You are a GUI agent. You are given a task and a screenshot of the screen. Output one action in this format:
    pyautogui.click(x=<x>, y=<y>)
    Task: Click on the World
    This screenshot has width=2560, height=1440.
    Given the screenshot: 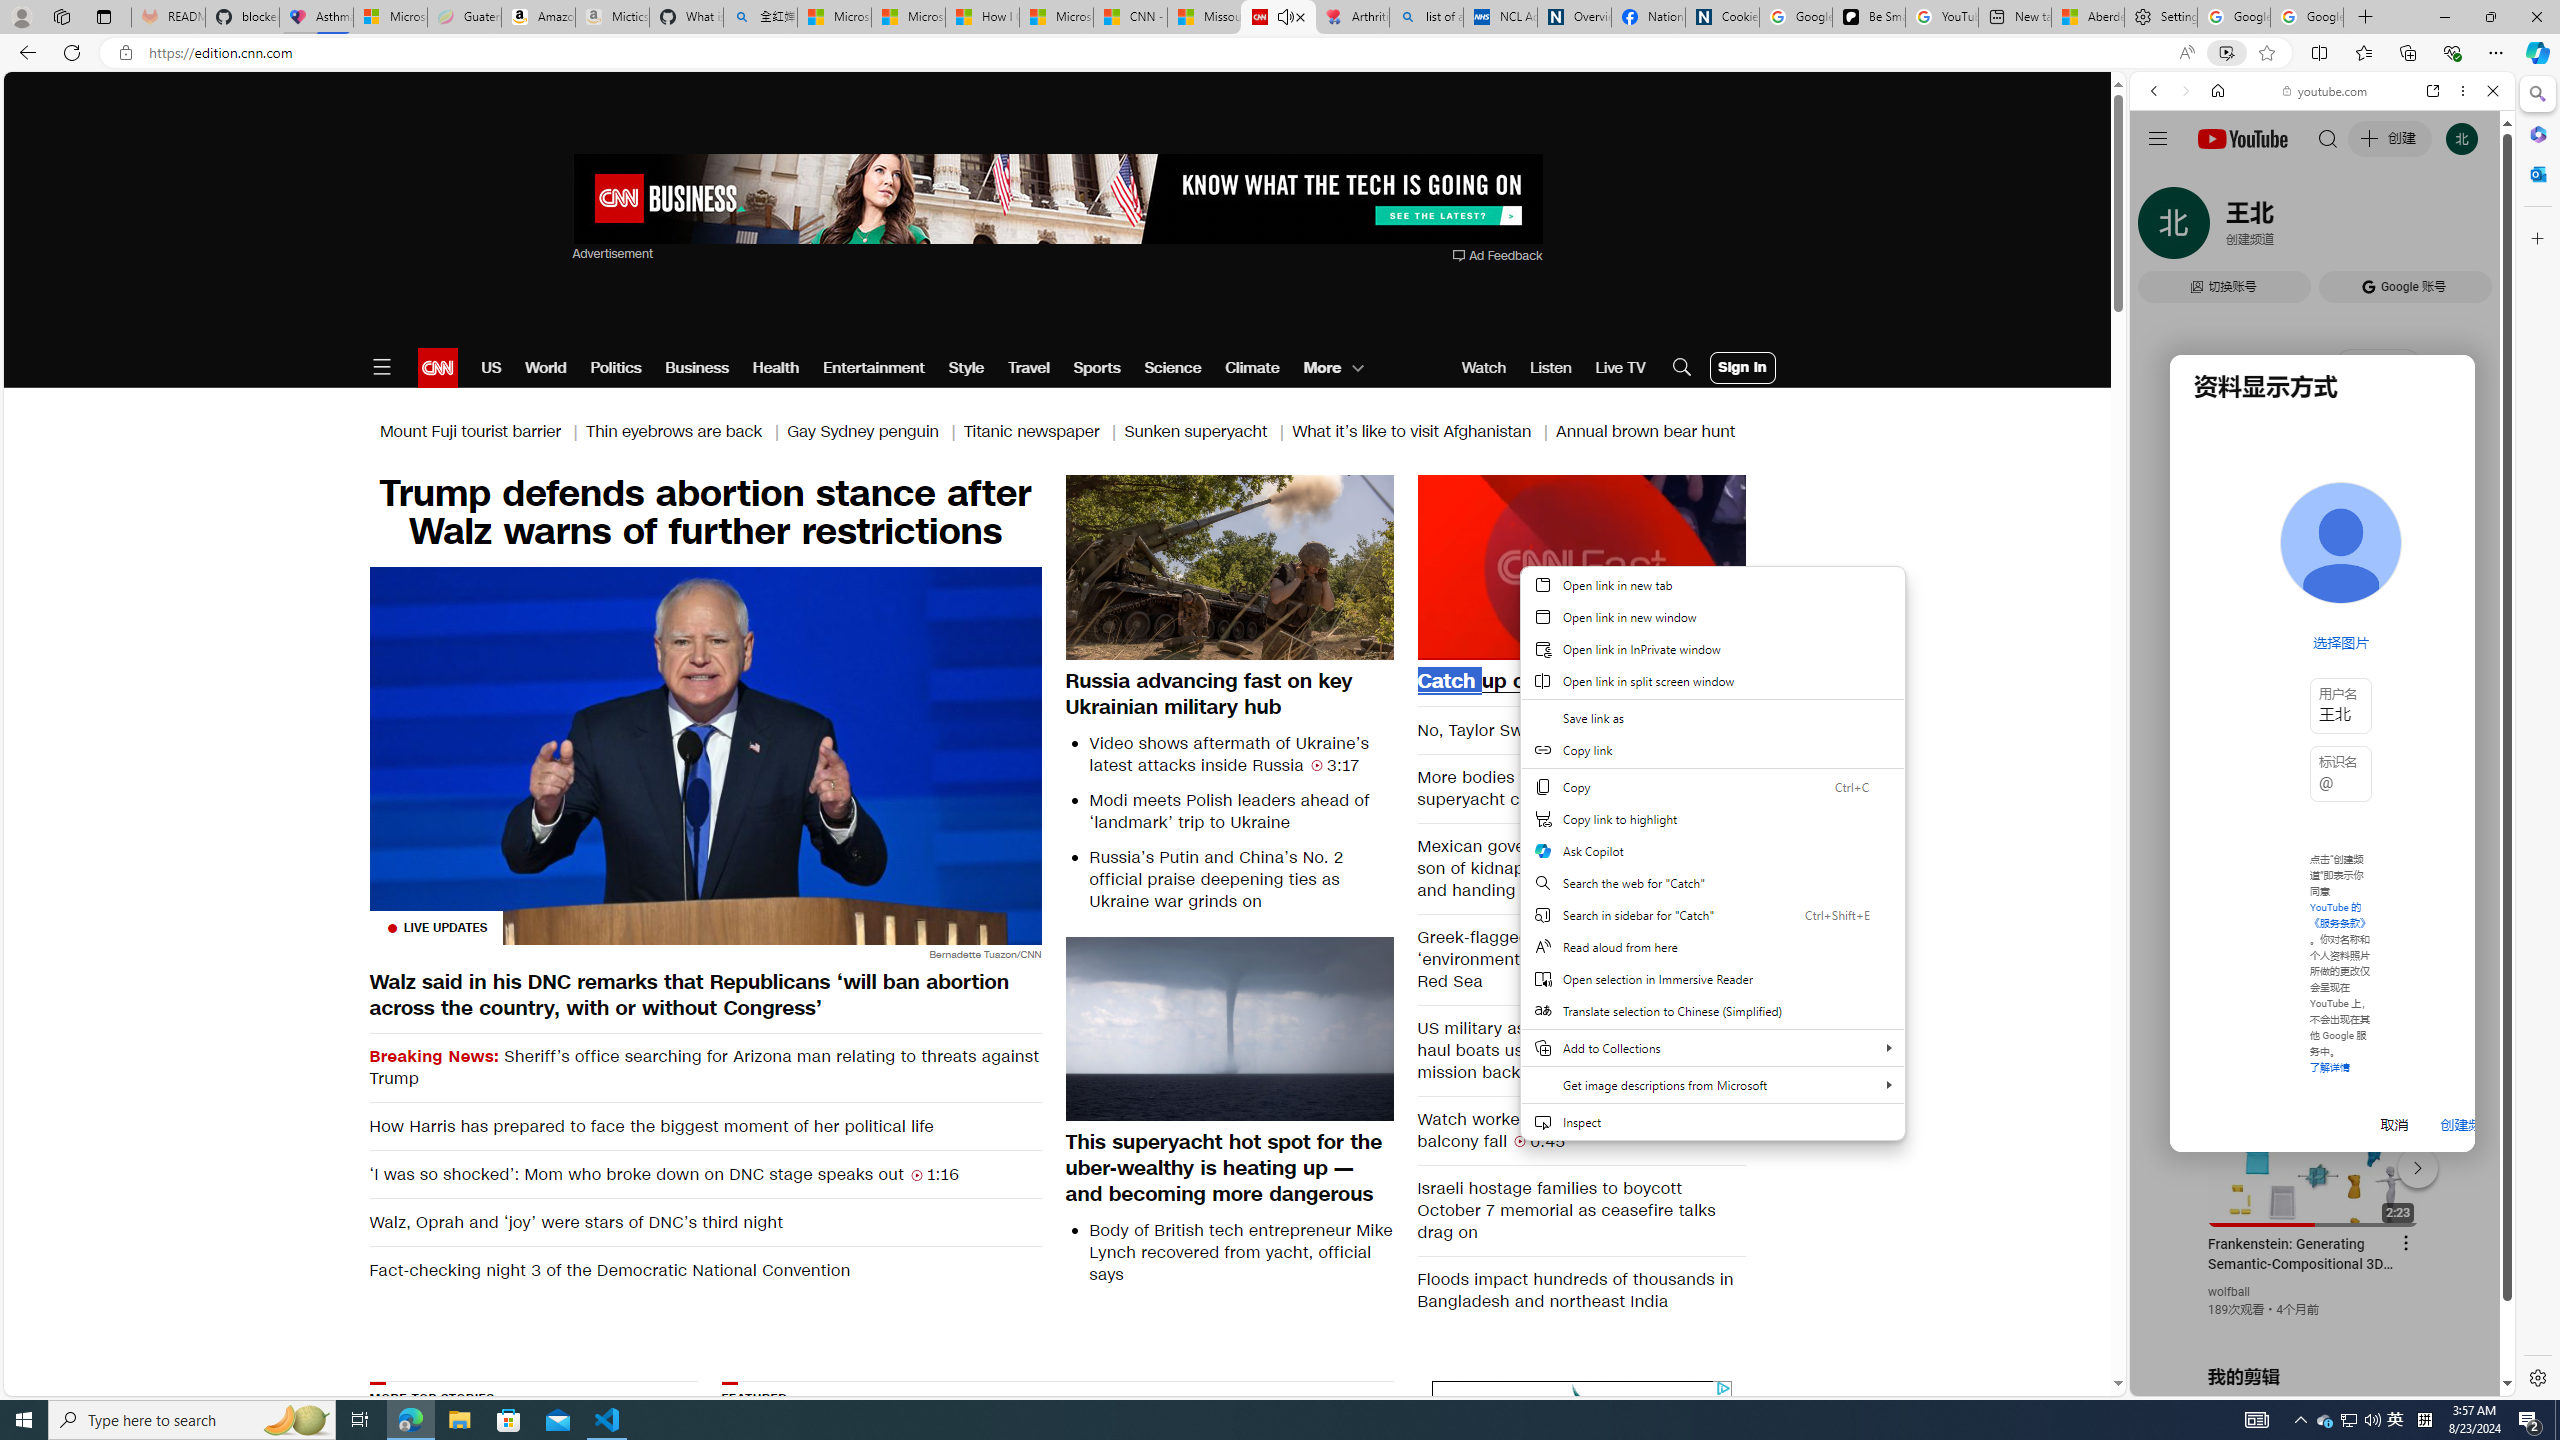 What is the action you would take?
    pyautogui.click(x=544, y=368)
    